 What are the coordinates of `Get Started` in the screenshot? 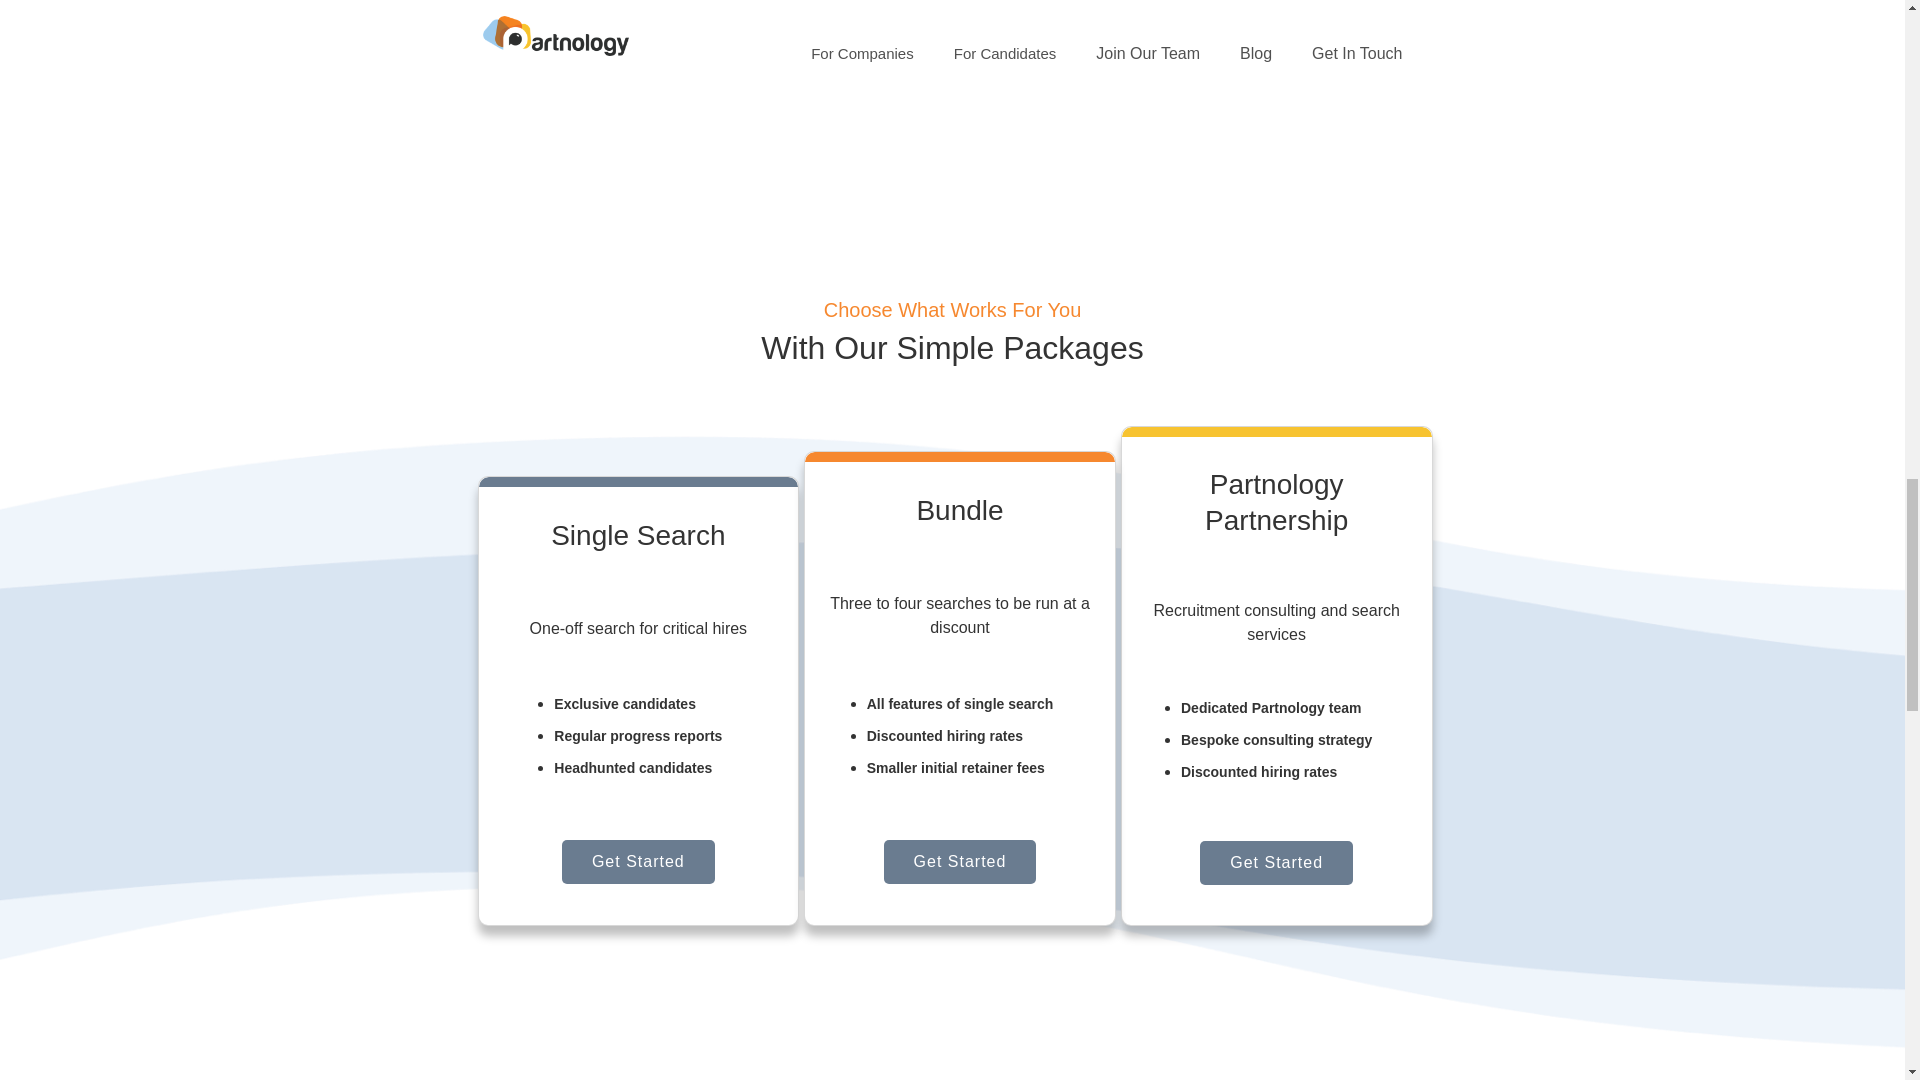 It's located at (638, 862).